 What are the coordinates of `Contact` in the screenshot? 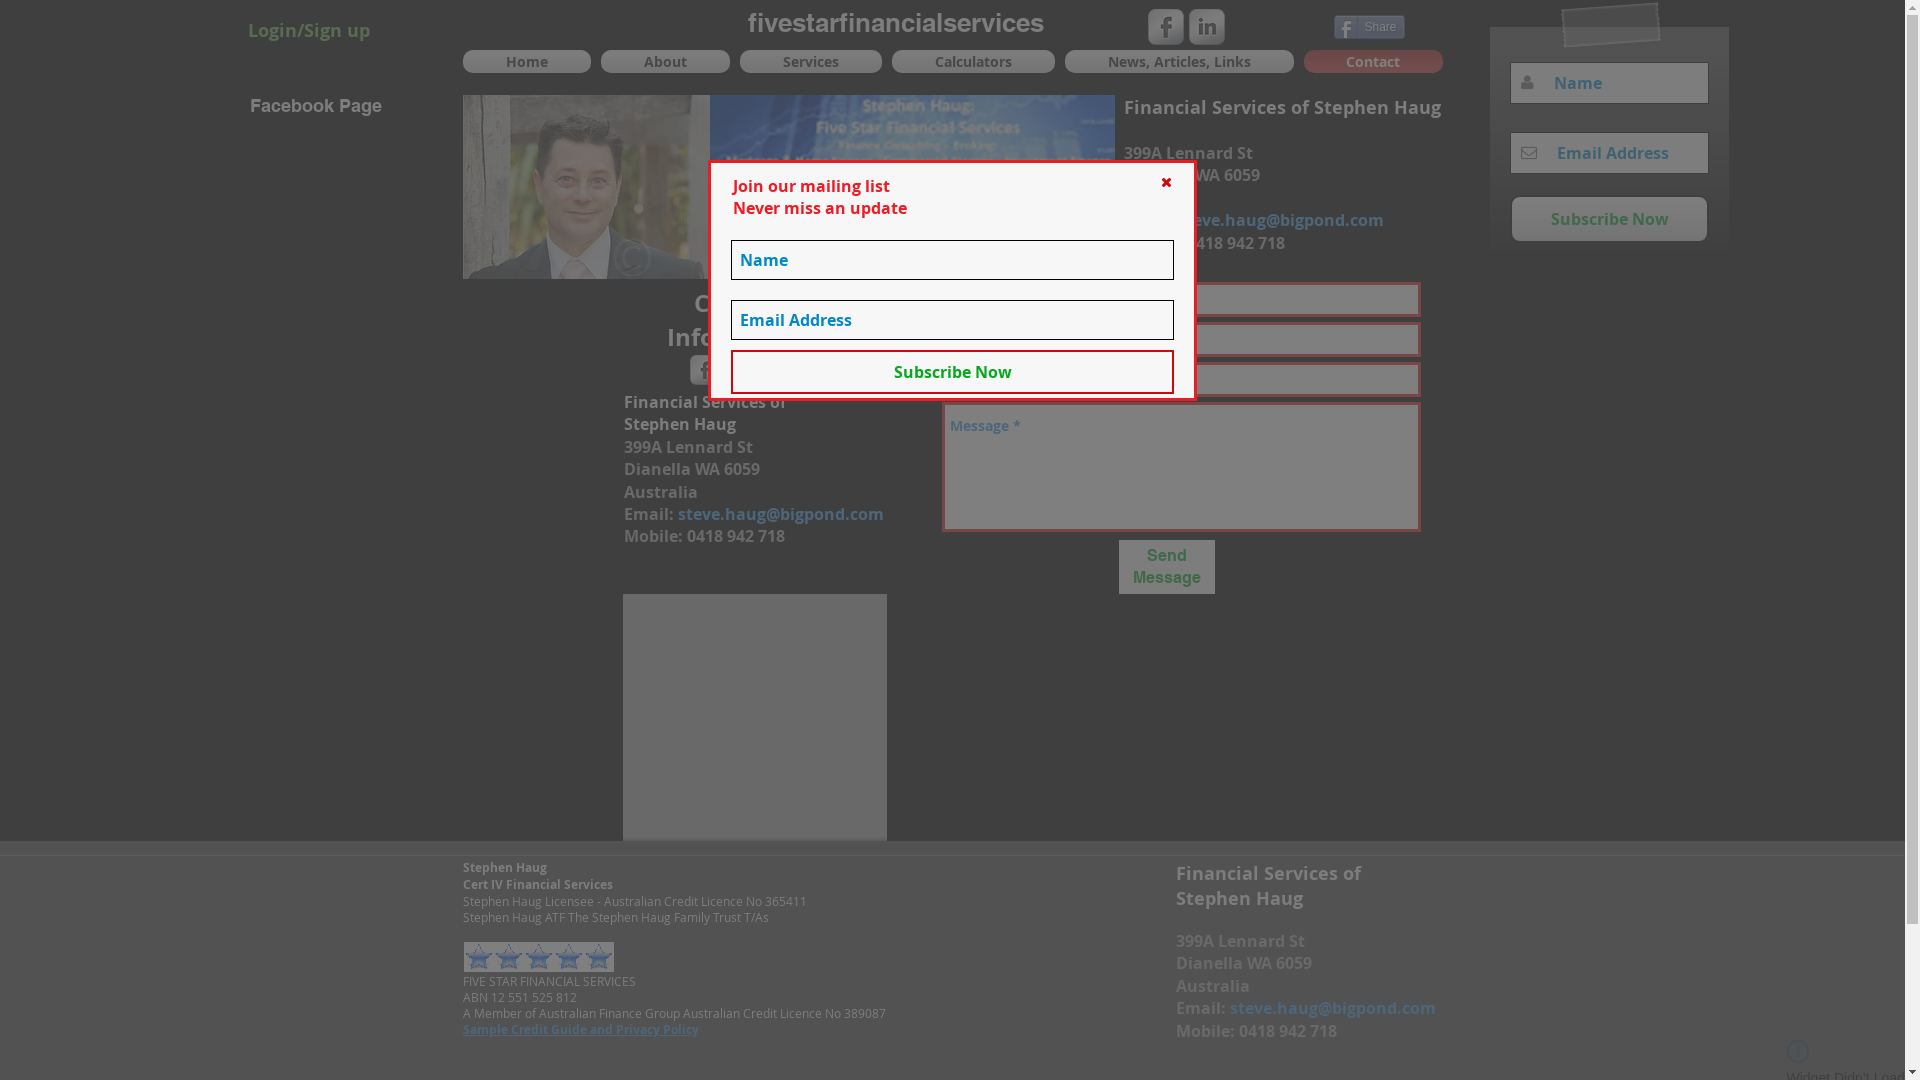 It's located at (1370, 62).